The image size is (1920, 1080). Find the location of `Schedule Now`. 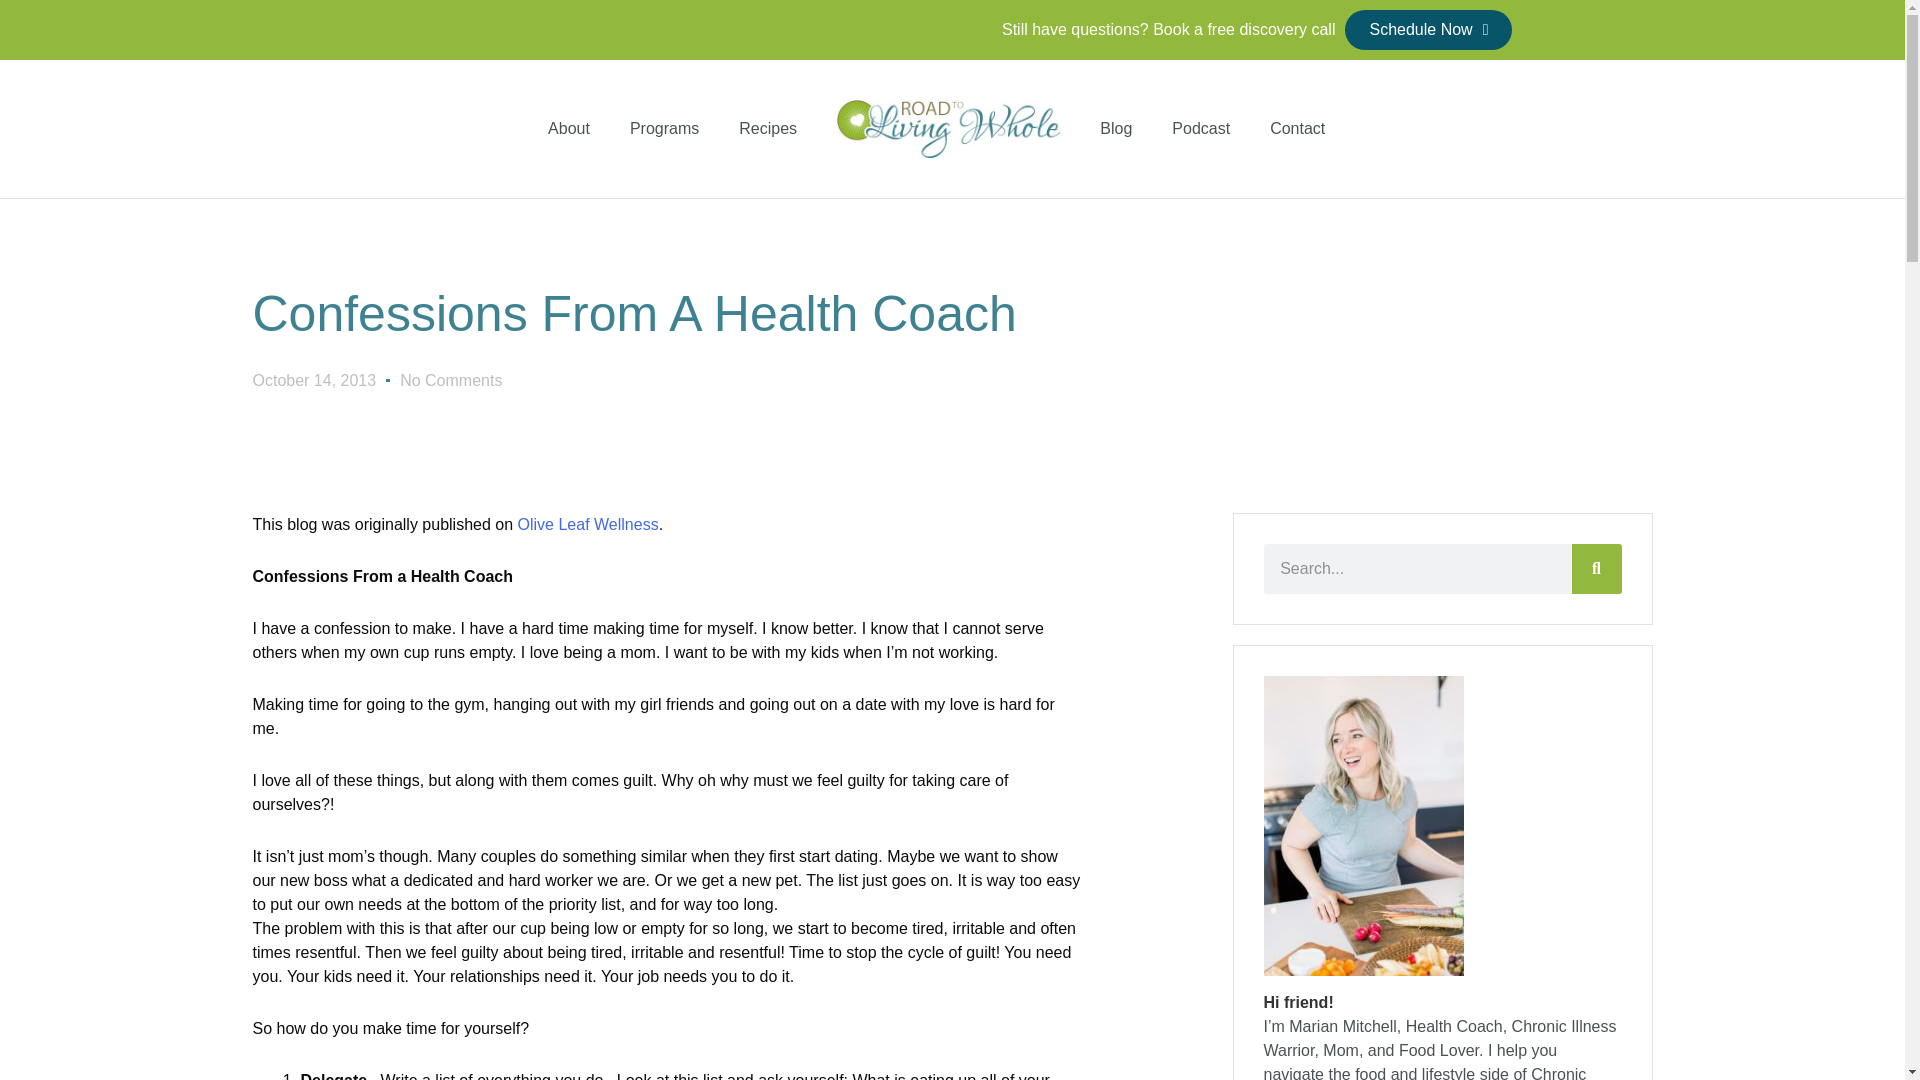

Schedule Now is located at coordinates (1428, 29).